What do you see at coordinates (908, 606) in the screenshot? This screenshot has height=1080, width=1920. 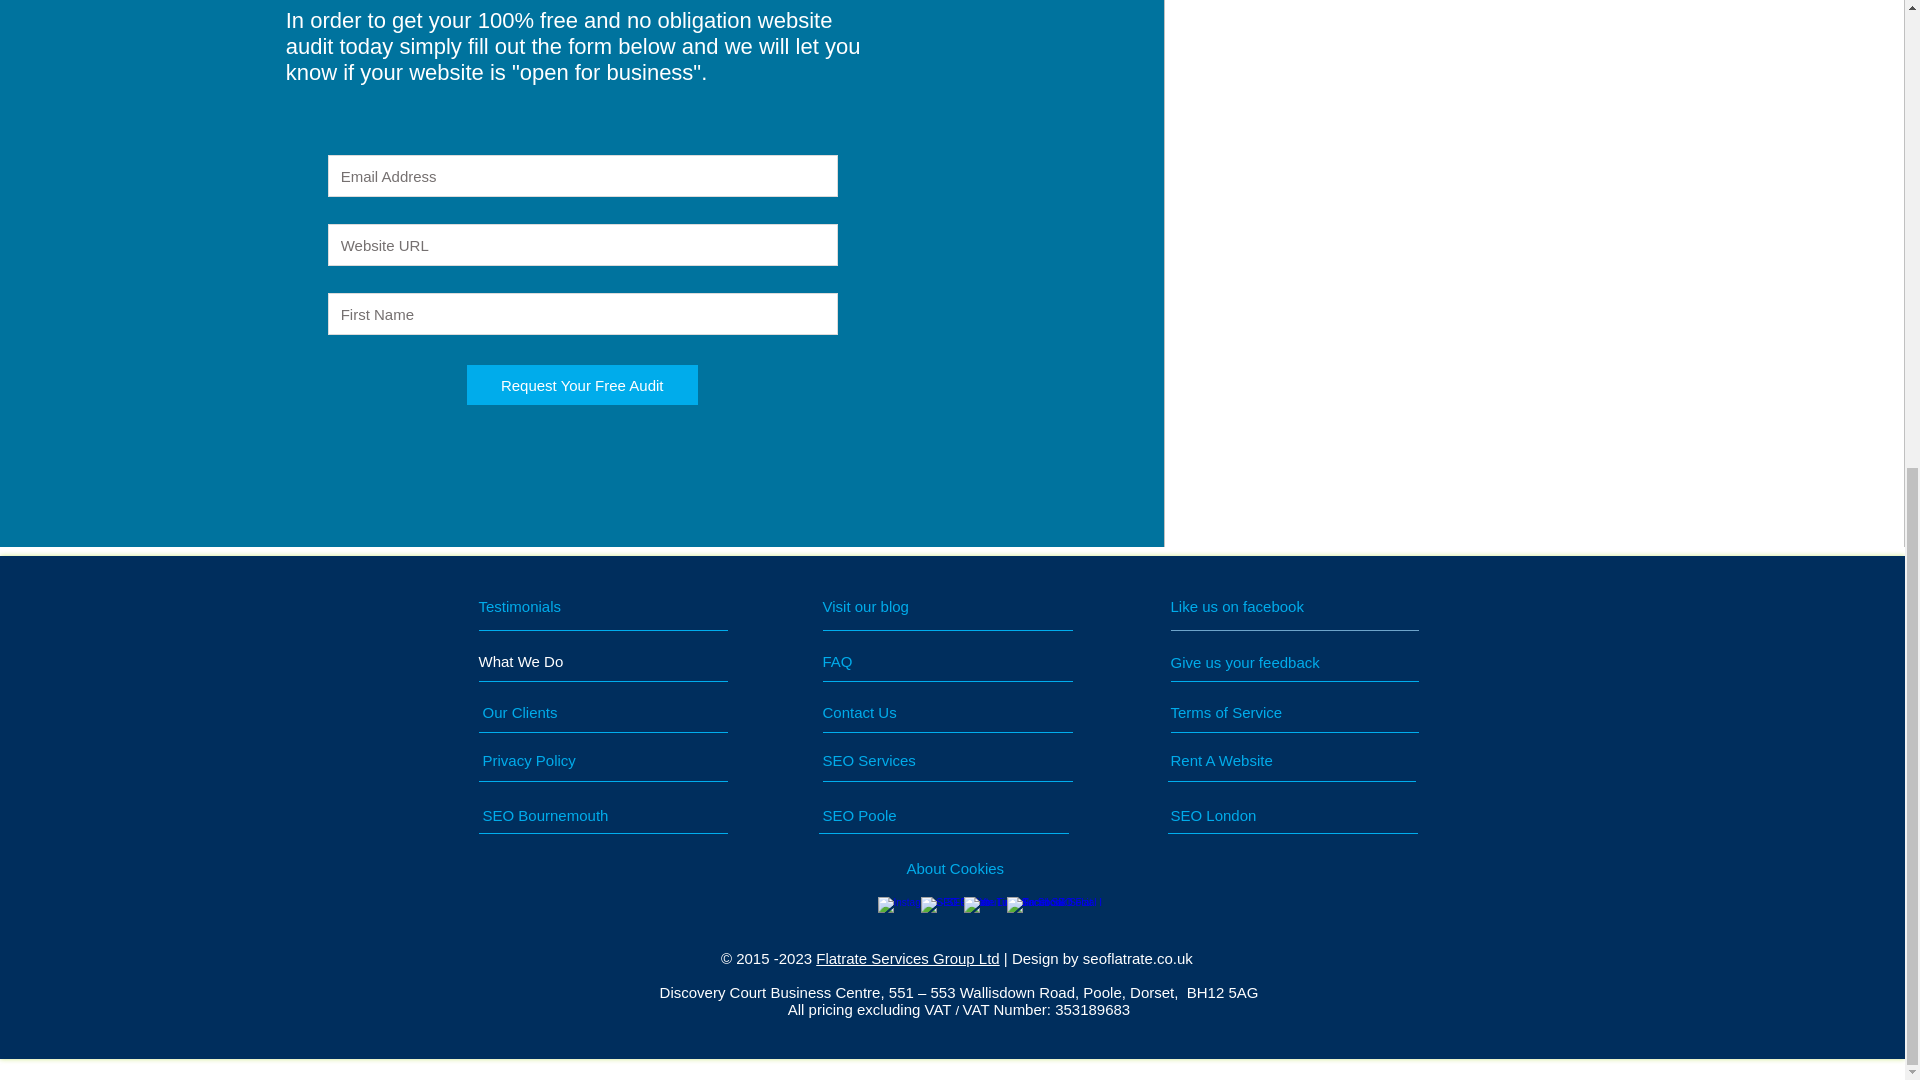 I see `Visit our blog` at bounding box center [908, 606].